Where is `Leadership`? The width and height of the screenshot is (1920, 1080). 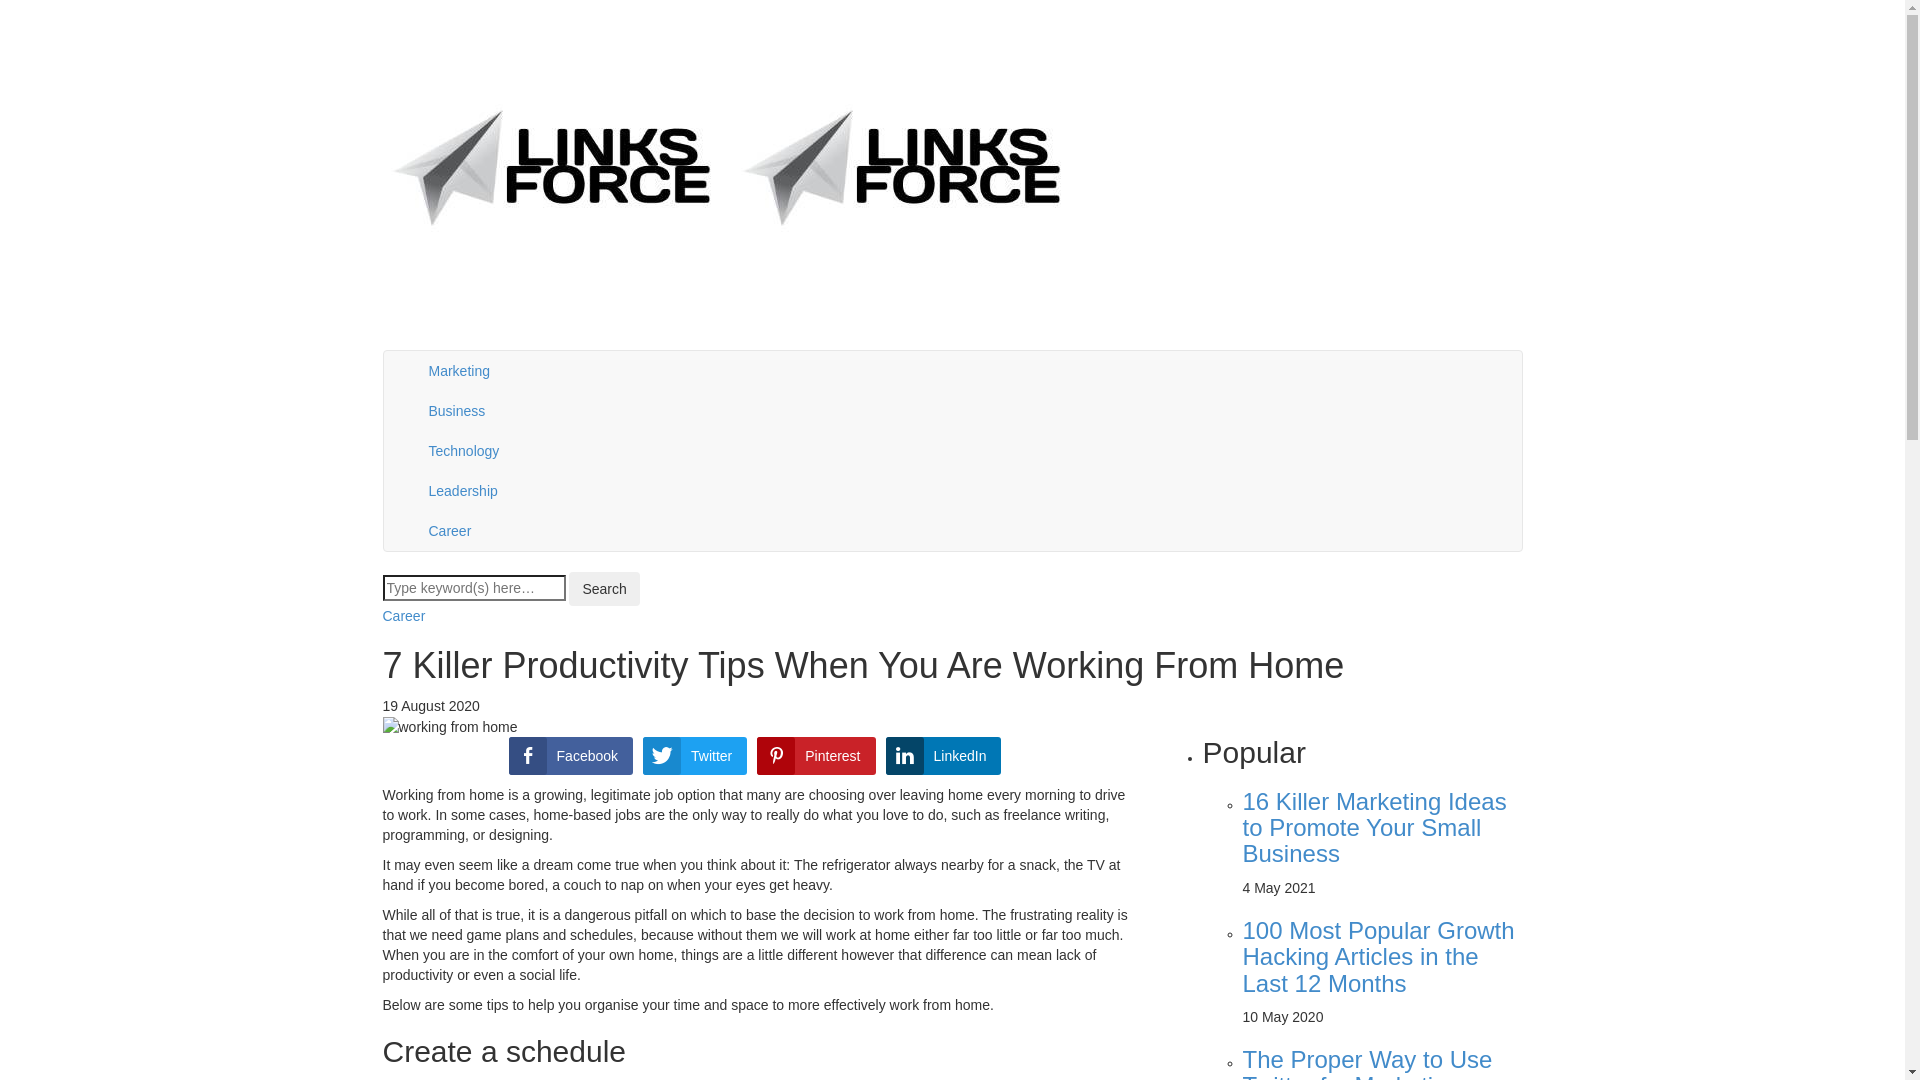
Leadership is located at coordinates (969, 491).